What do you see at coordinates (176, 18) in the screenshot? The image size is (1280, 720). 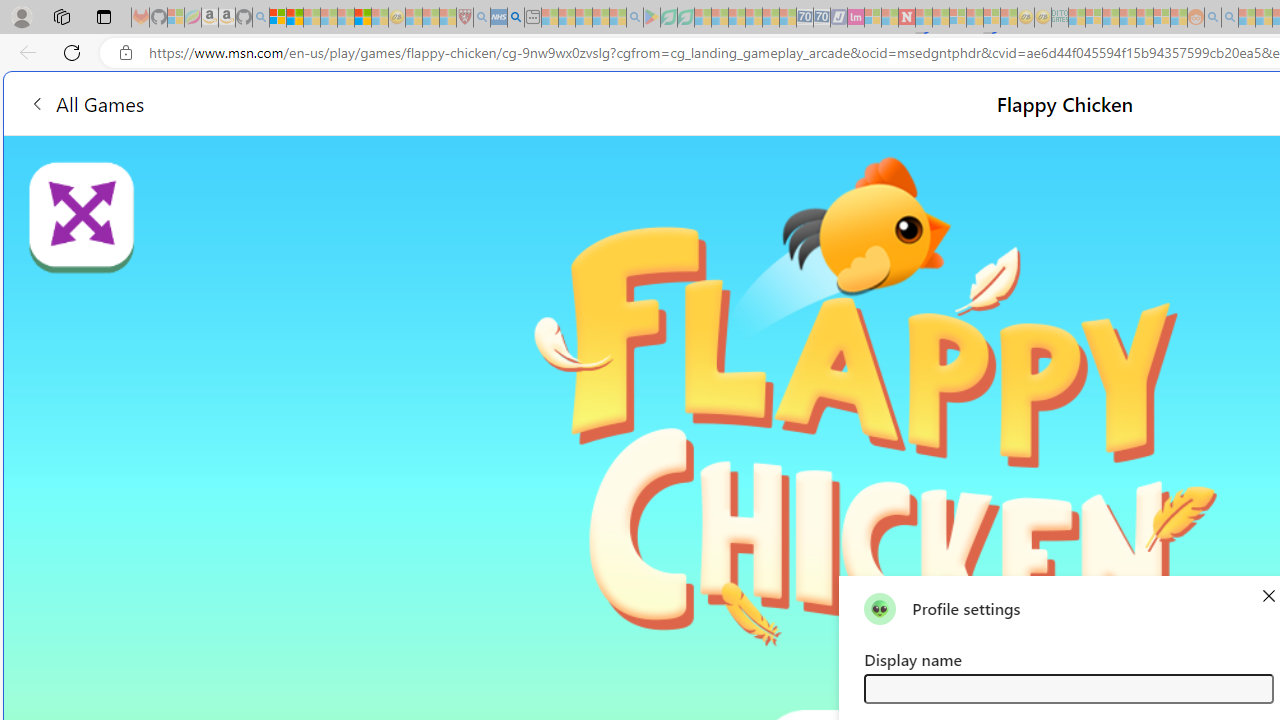 I see `Microsoft-Report a Concern to Bing - Sleeping` at bounding box center [176, 18].